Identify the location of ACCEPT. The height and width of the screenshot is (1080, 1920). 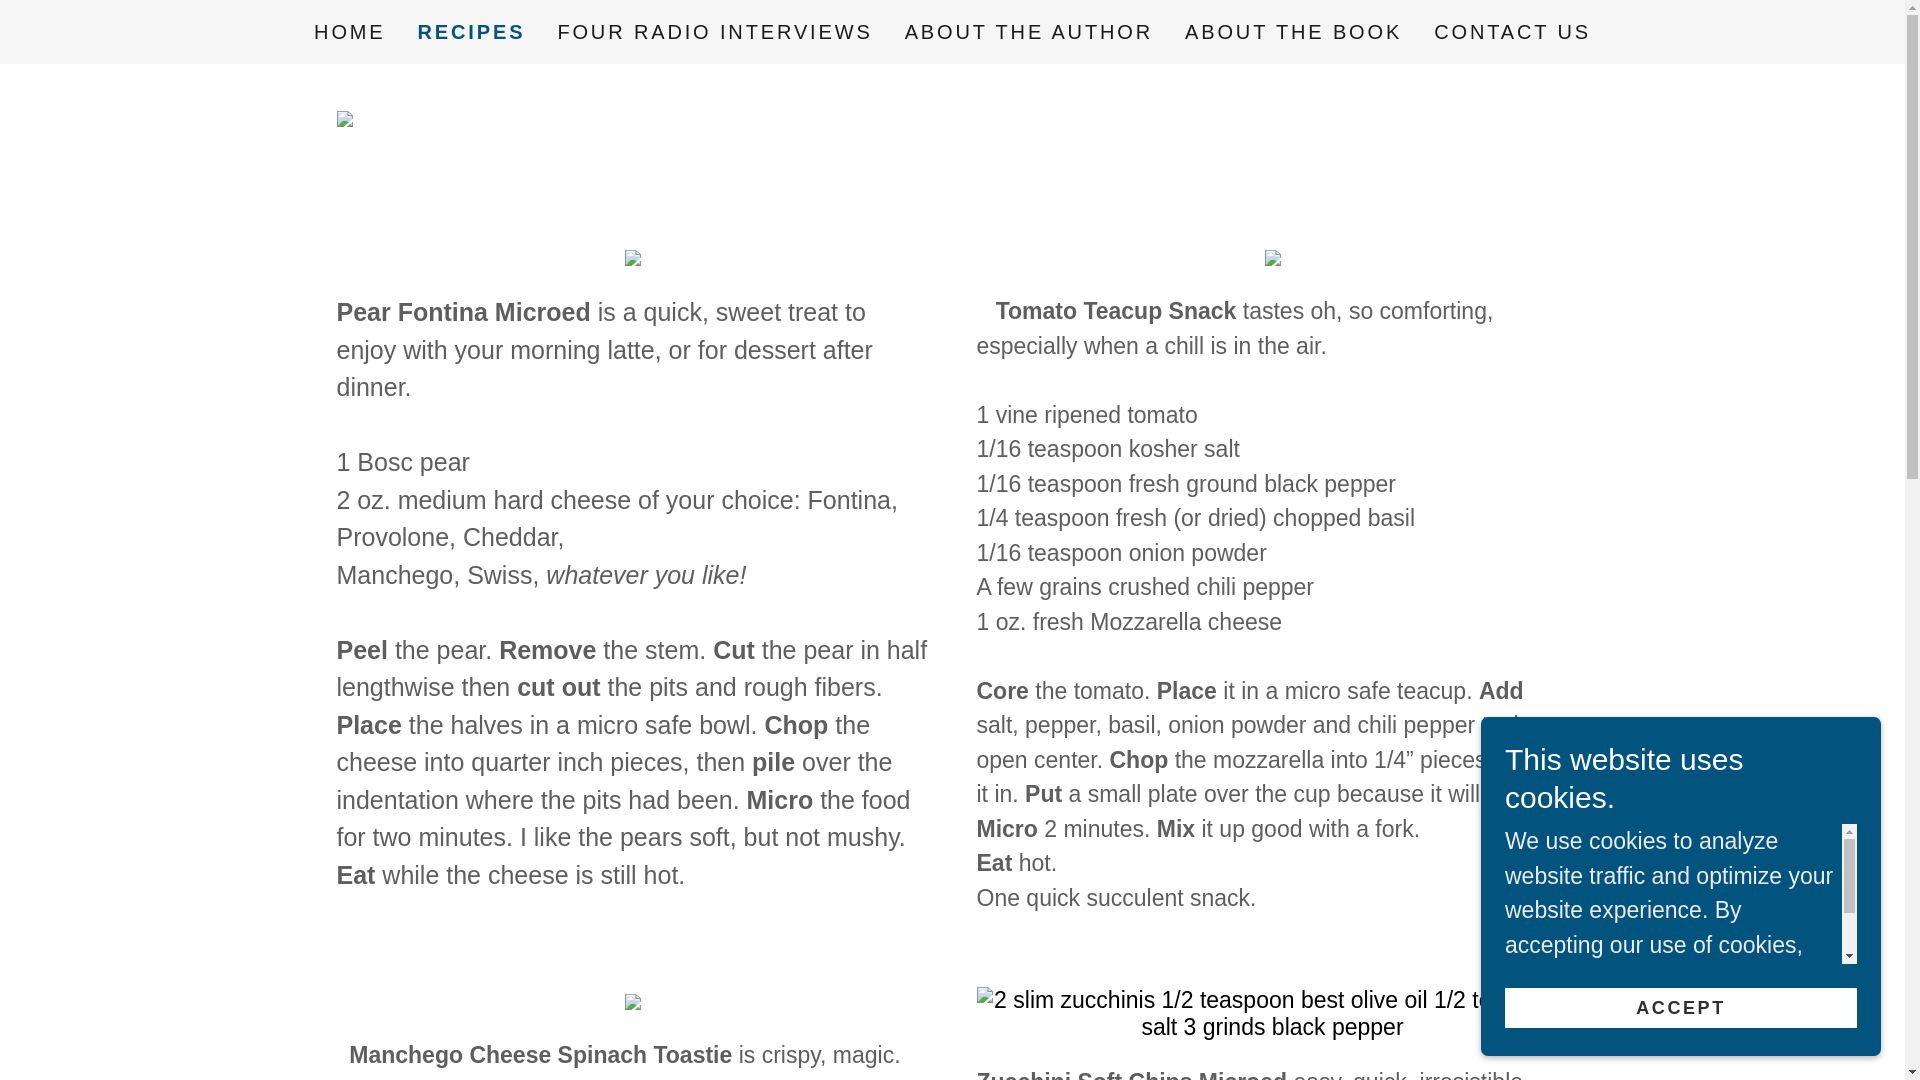
(1680, 1008).